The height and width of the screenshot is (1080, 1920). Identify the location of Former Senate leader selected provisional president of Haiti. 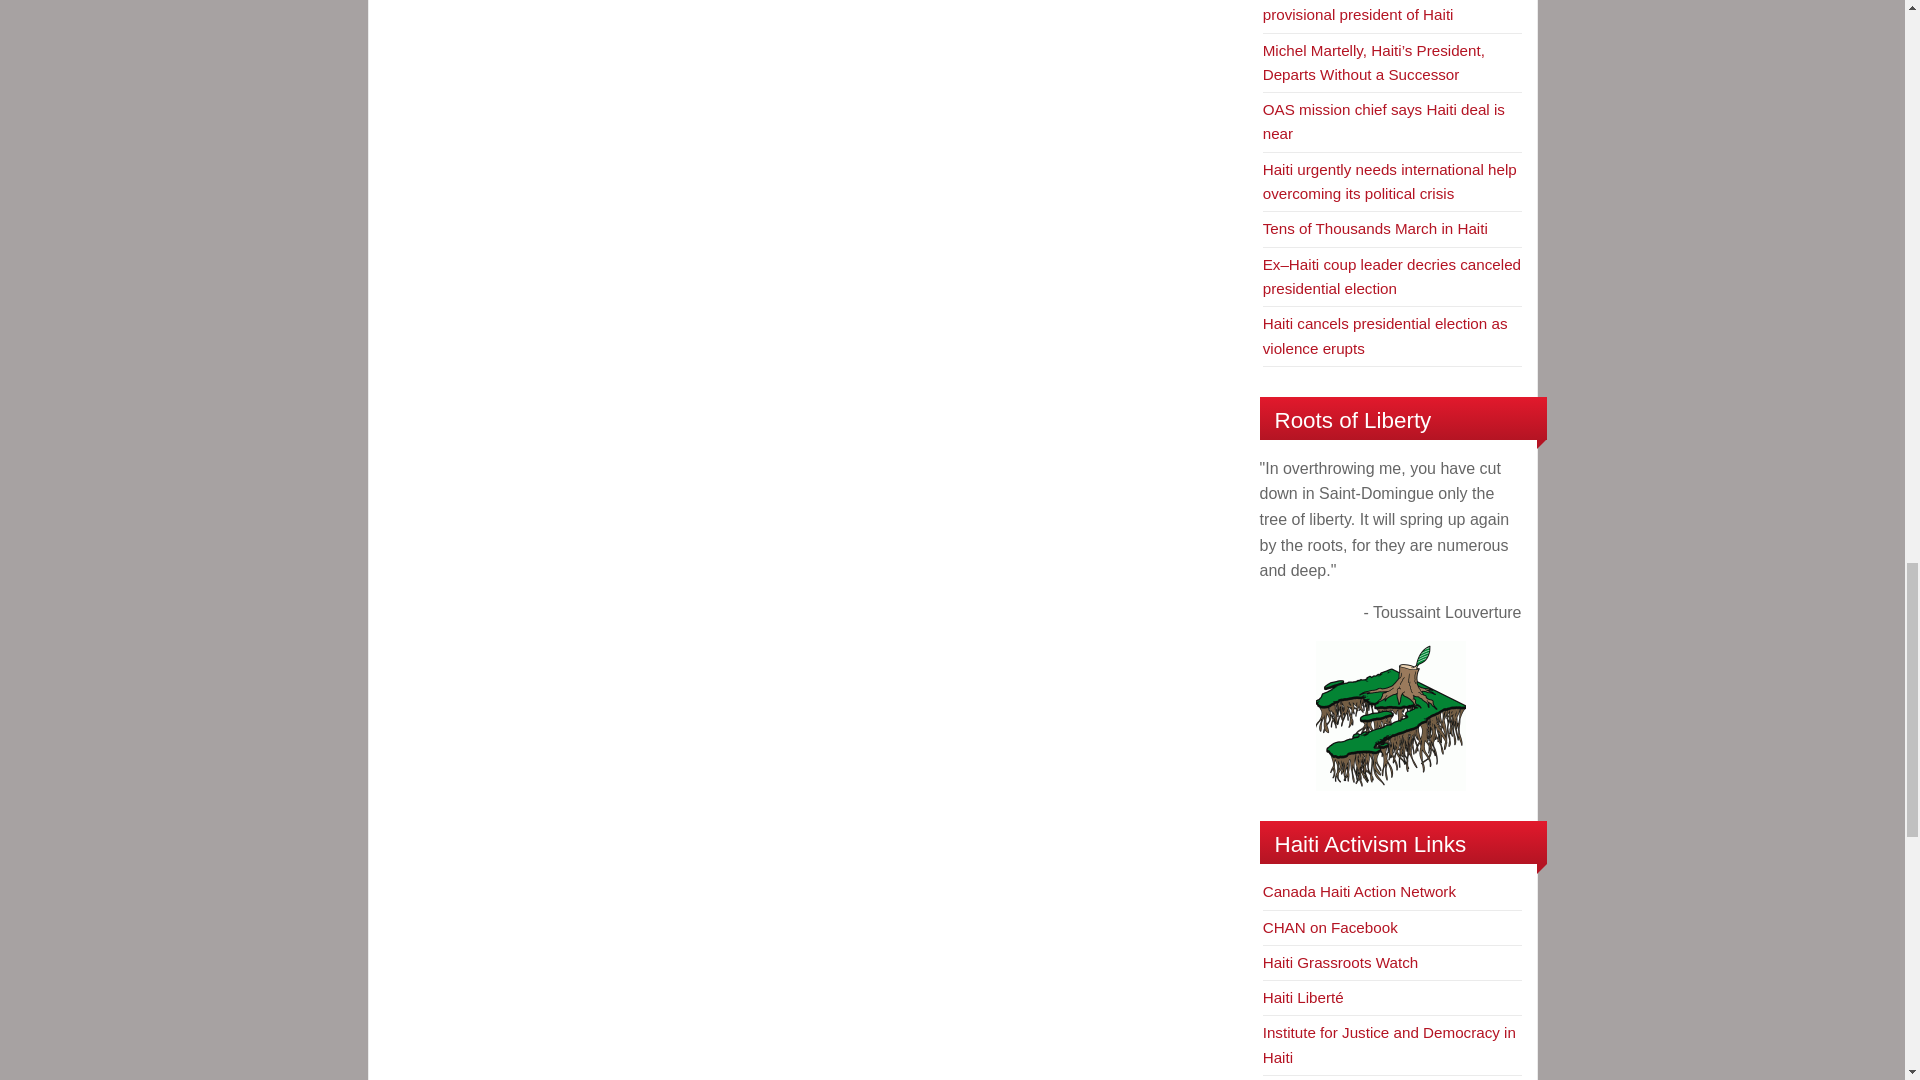
(1368, 11).